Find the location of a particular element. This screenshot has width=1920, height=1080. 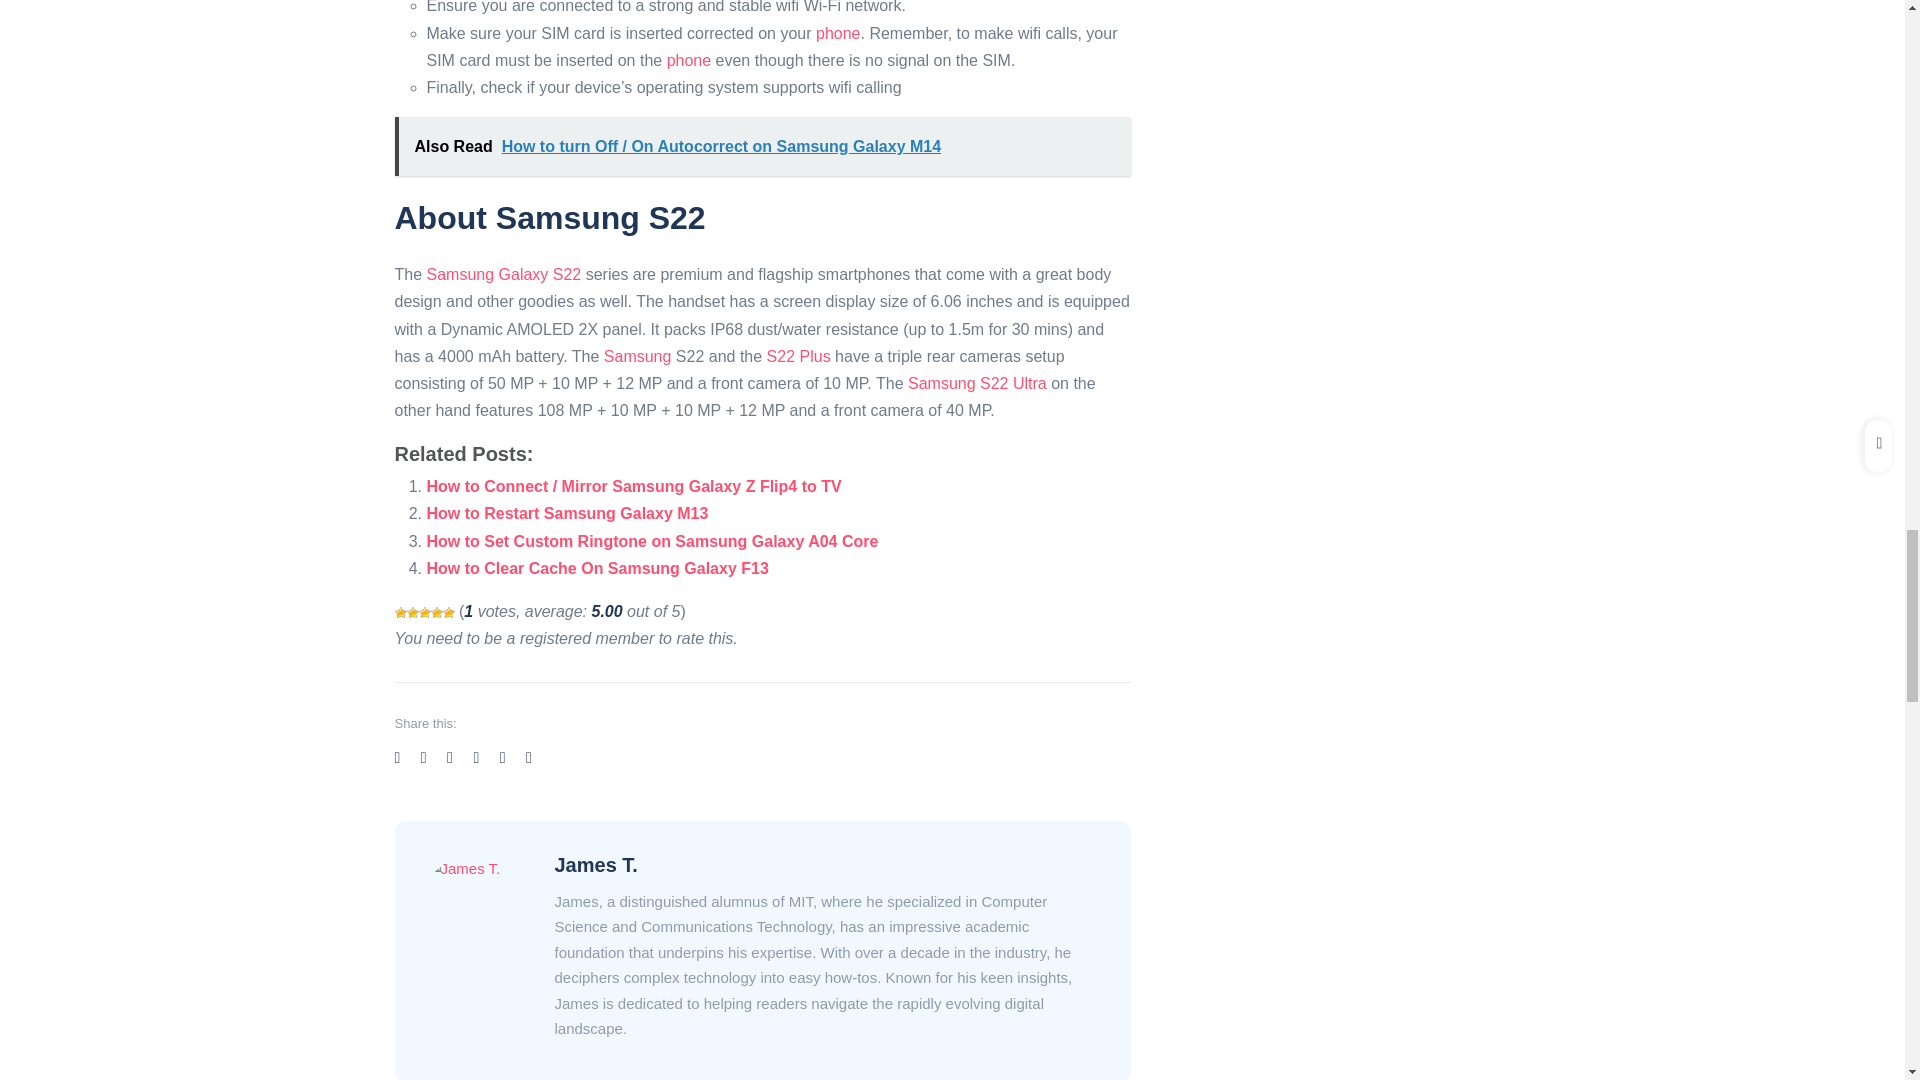

1 vote, average: 5.00 out of 5 is located at coordinates (412, 612).